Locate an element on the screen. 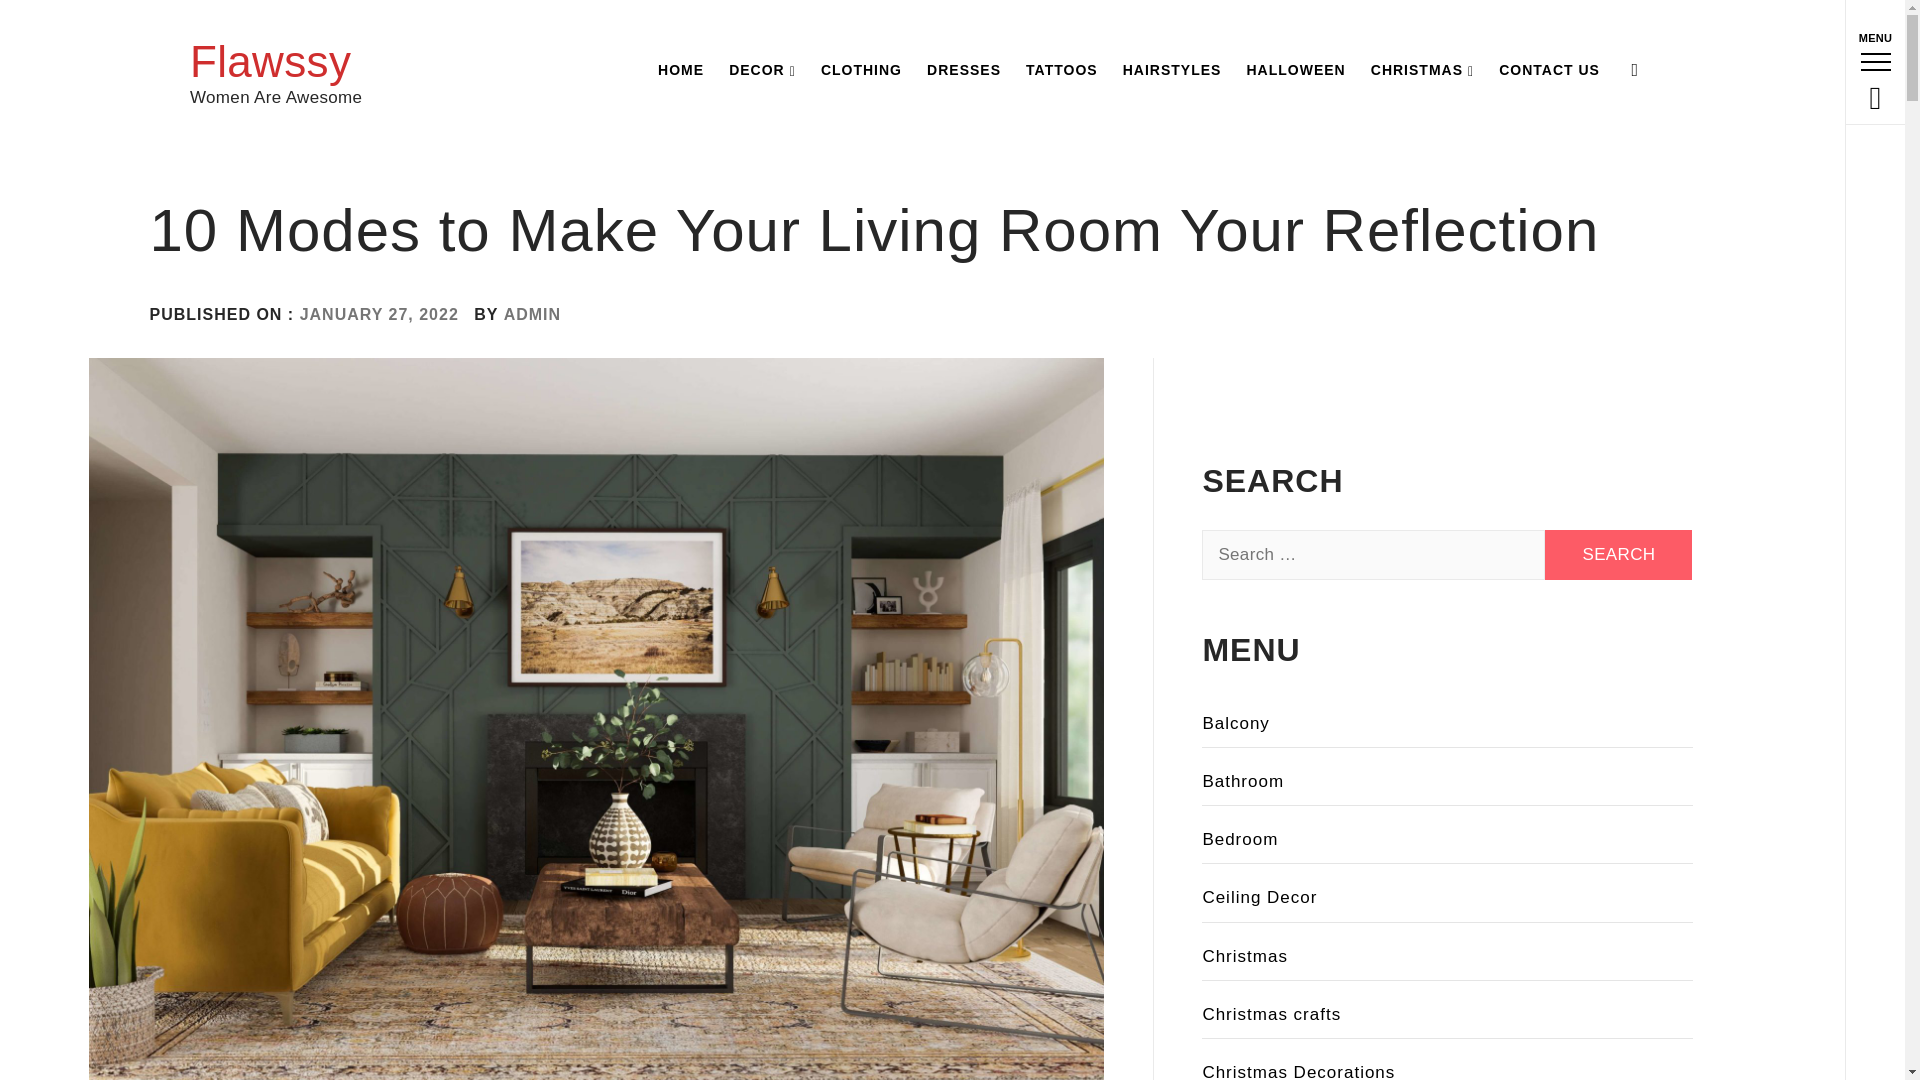 Image resolution: width=1920 pixels, height=1080 pixels. Search is located at coordinates (1618, 554).